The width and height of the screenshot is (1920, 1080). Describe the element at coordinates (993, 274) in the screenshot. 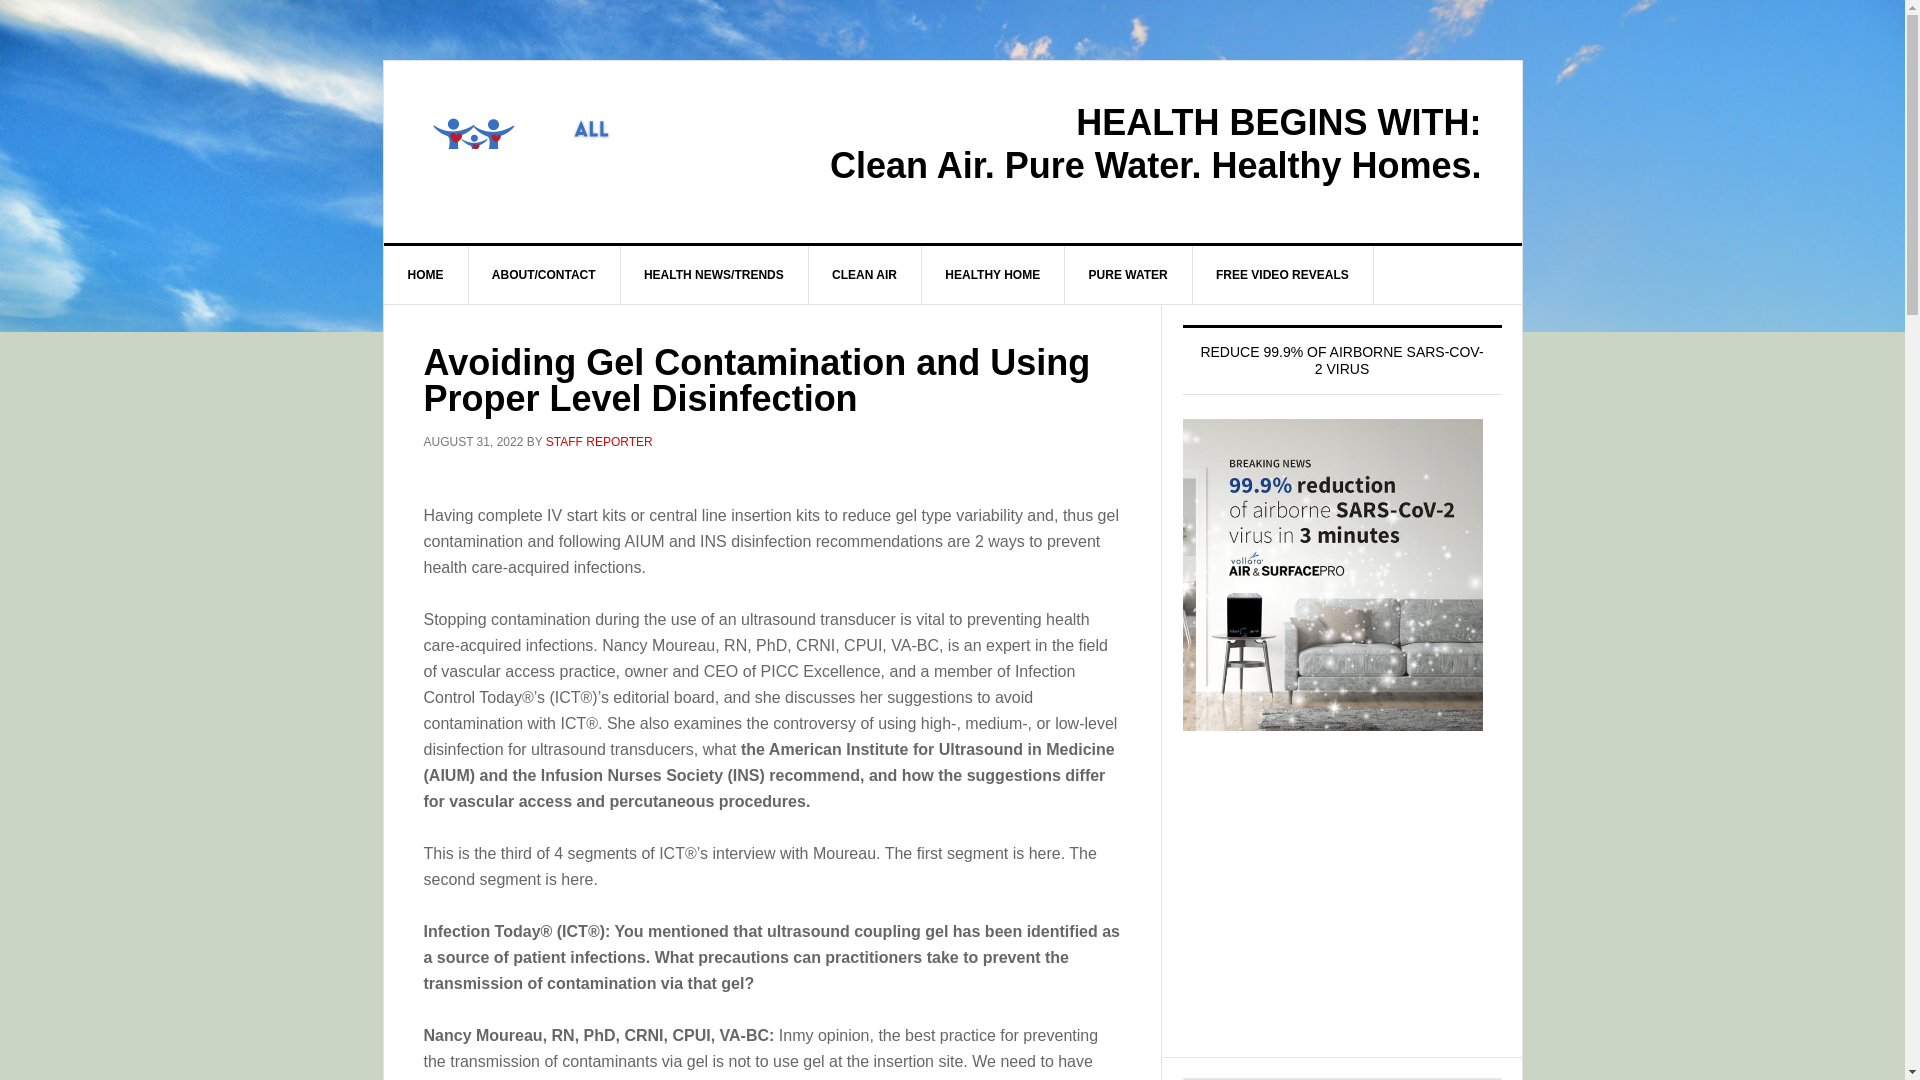

I see `HEALTHY HOME` at that location.